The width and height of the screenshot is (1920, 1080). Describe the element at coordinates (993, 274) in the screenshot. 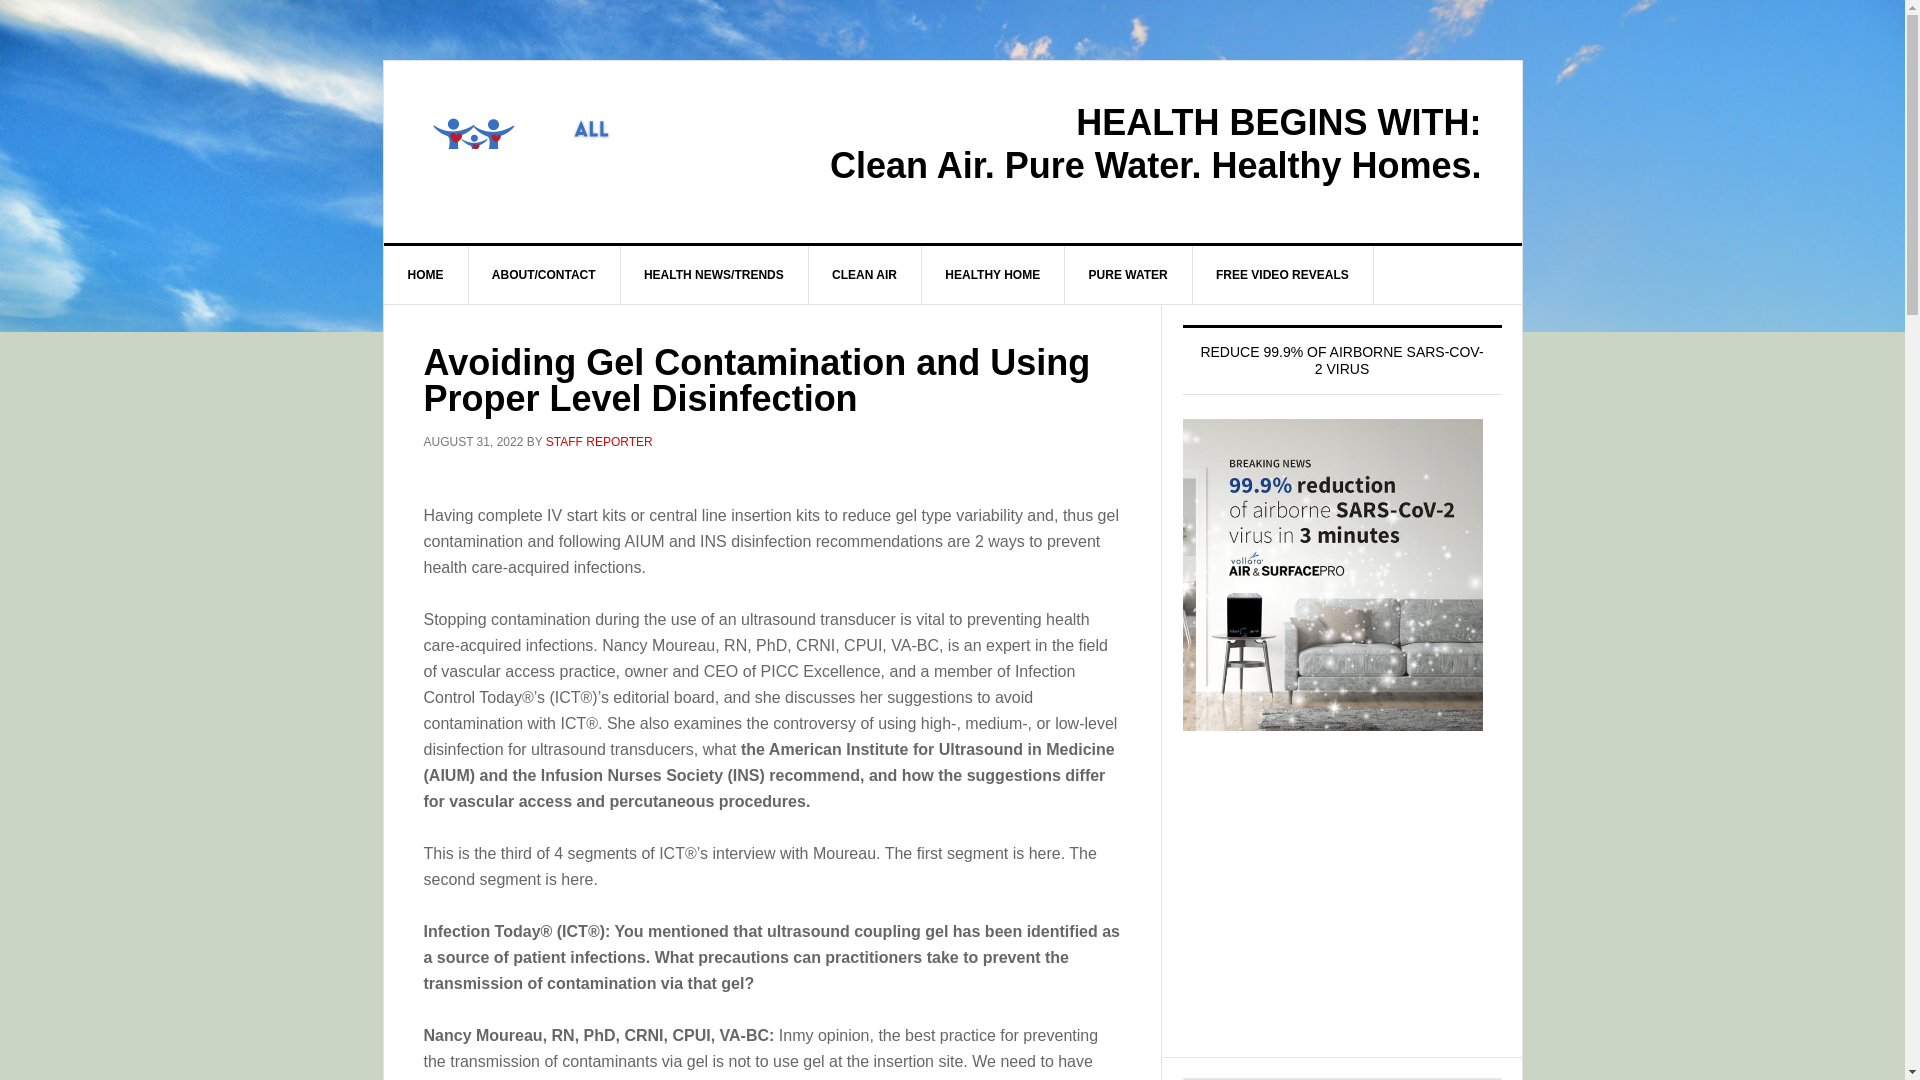

I see `HEALTHY HOME` at that location.